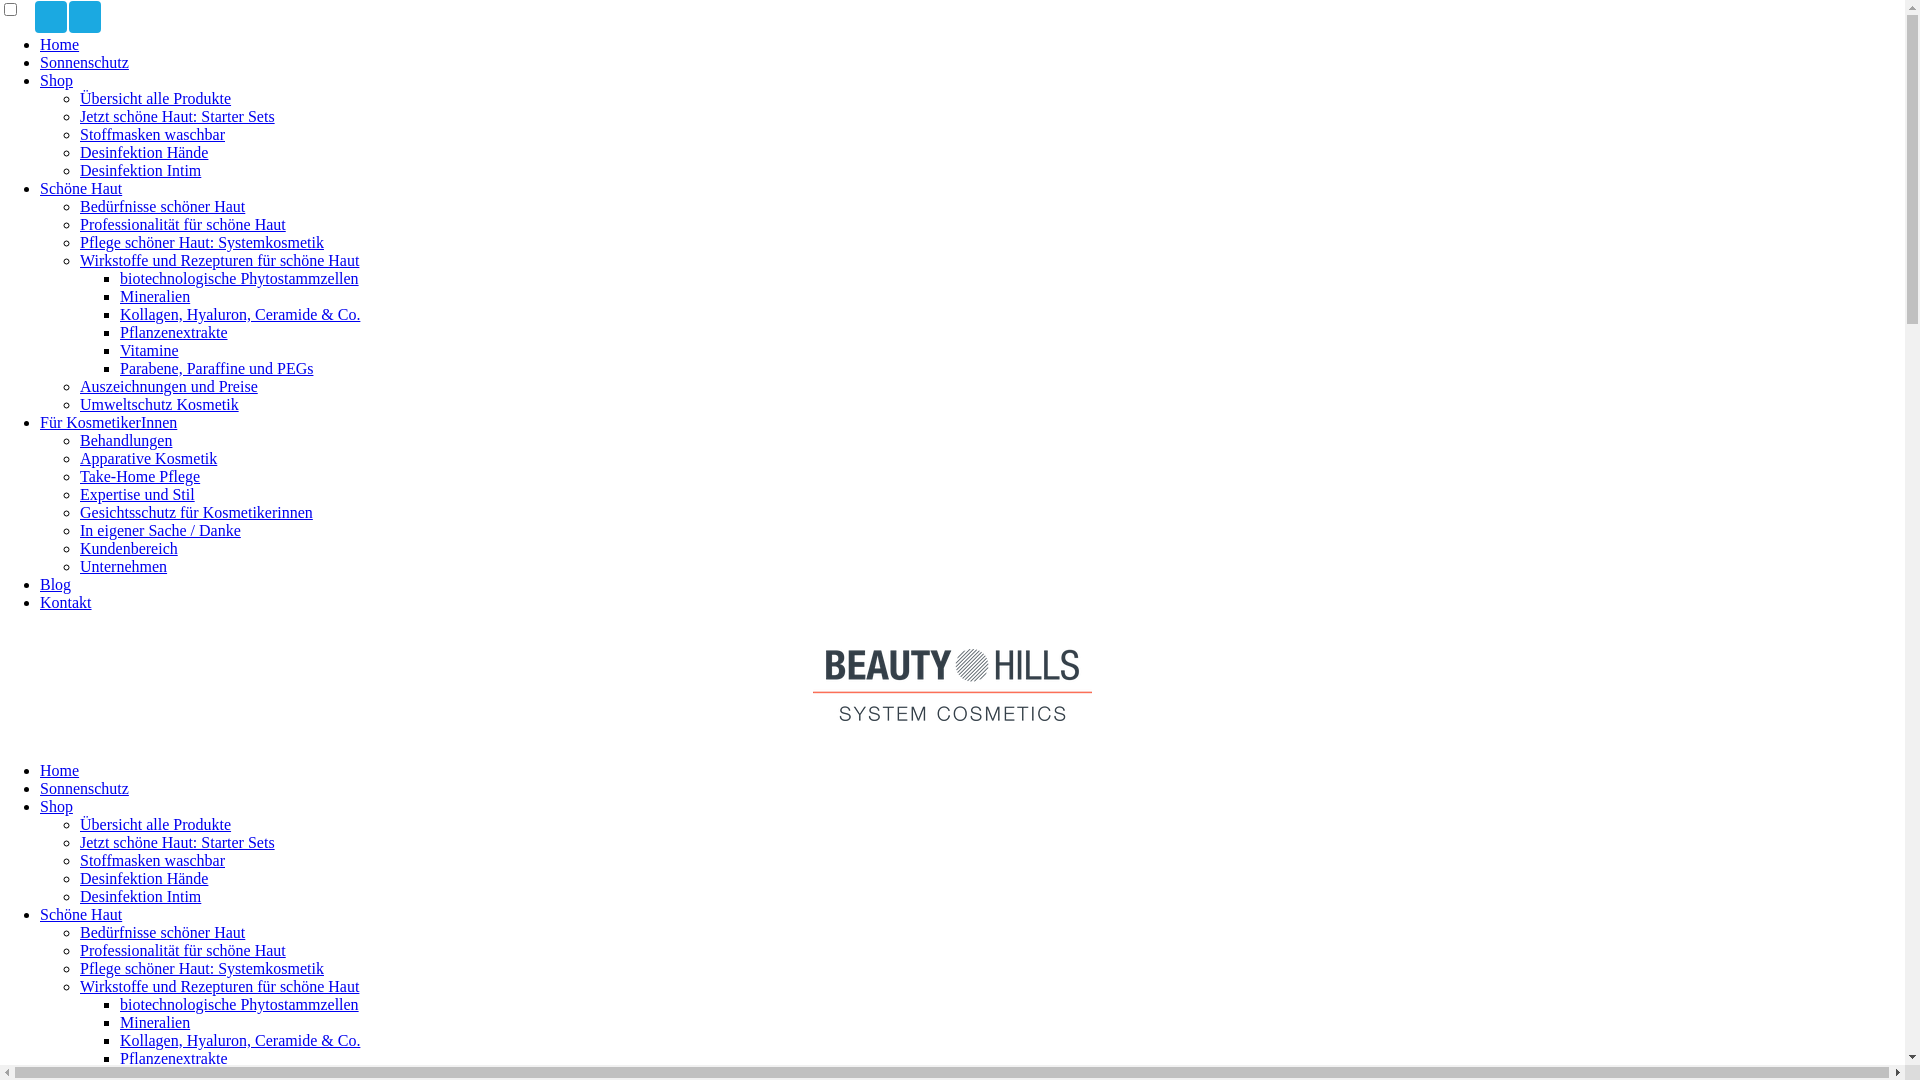 The height and width of the screenshot is (1080, 1920). I want to click on Vitamine, so click(150, 350).